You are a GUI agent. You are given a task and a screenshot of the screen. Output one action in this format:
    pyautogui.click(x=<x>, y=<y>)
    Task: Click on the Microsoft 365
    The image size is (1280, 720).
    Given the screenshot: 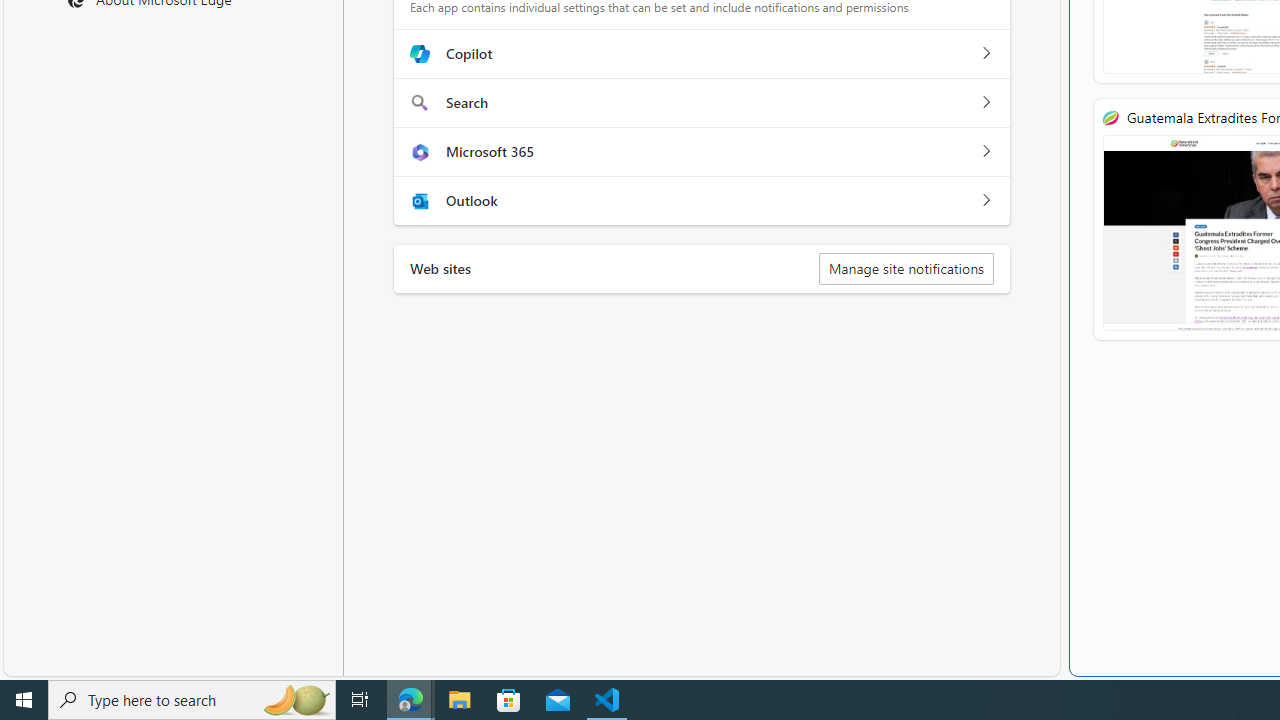 What is the action you would take?
    pyautogui.click(x=985, y=151)
    